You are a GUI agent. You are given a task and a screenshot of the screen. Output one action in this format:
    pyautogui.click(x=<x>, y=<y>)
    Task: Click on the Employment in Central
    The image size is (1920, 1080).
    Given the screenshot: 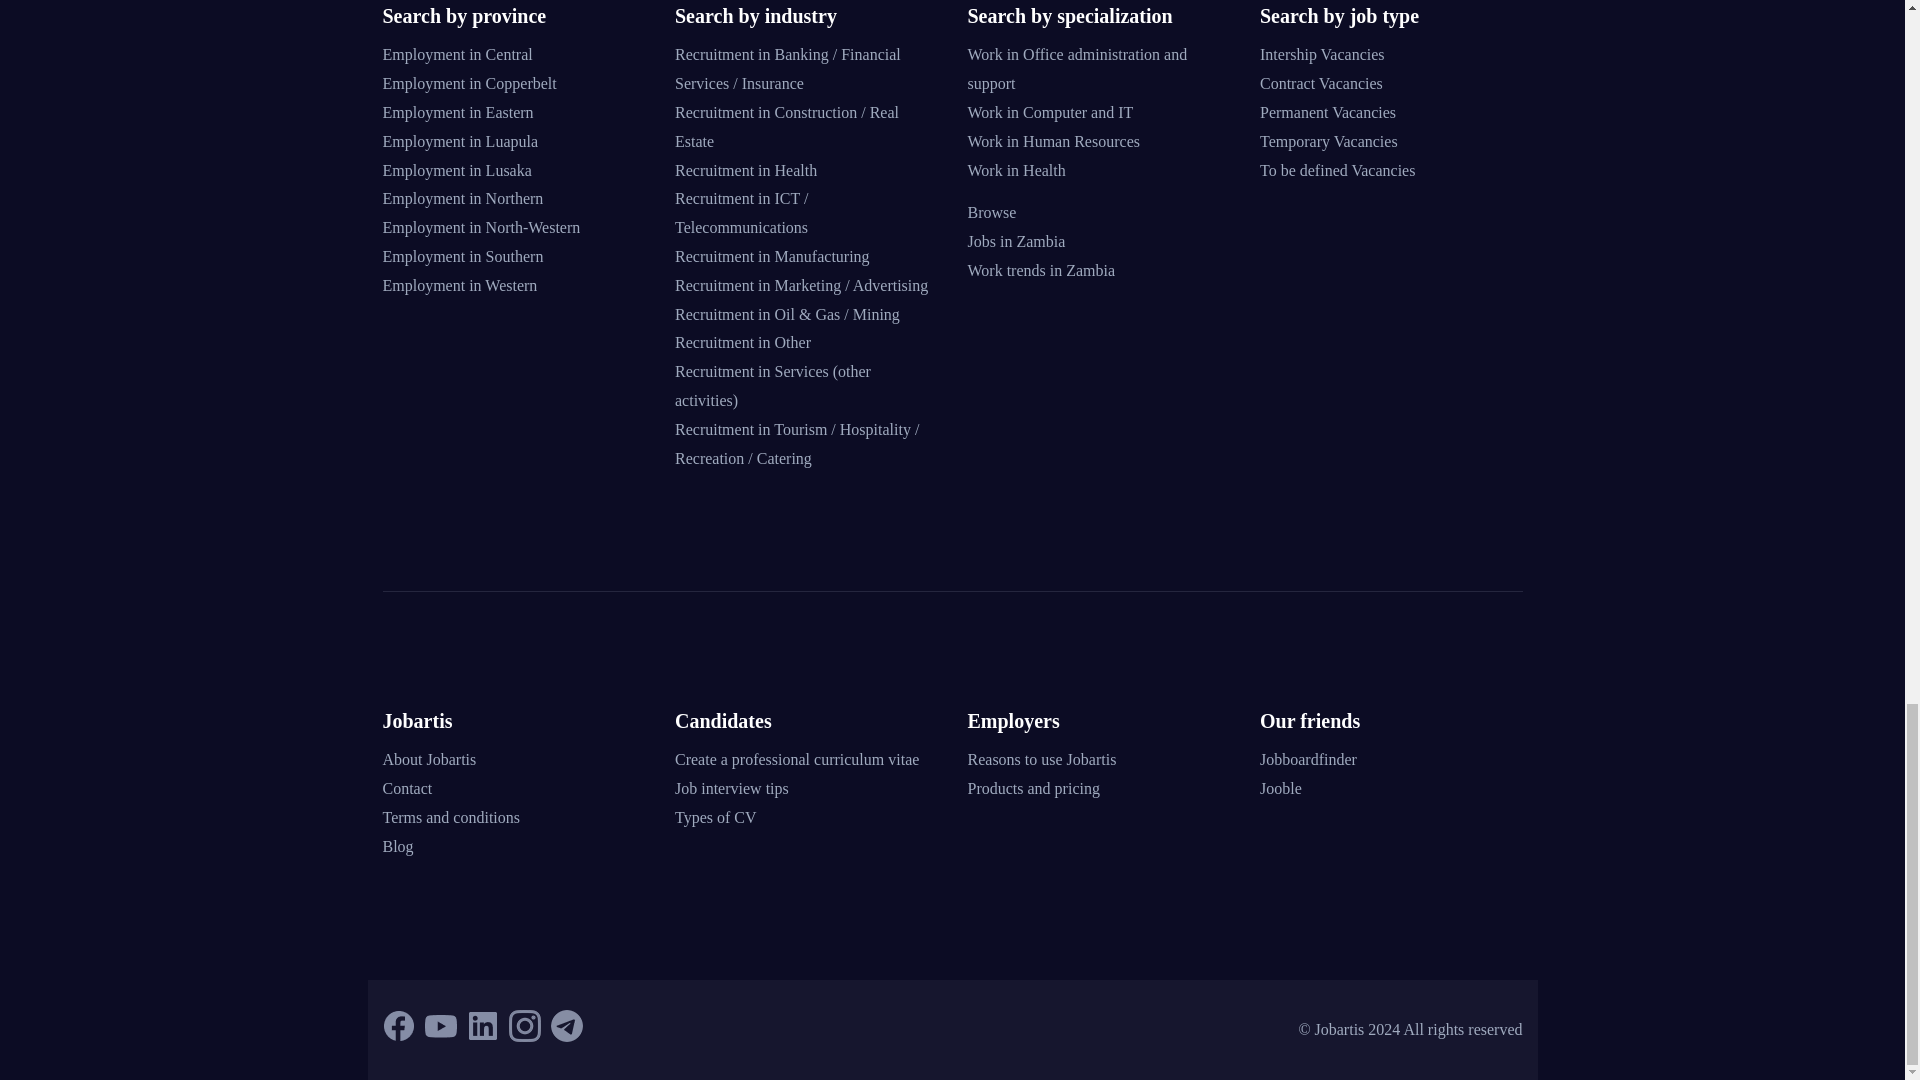 What is the action you would take?
    pyautogui.click(x=456, y=54)
    